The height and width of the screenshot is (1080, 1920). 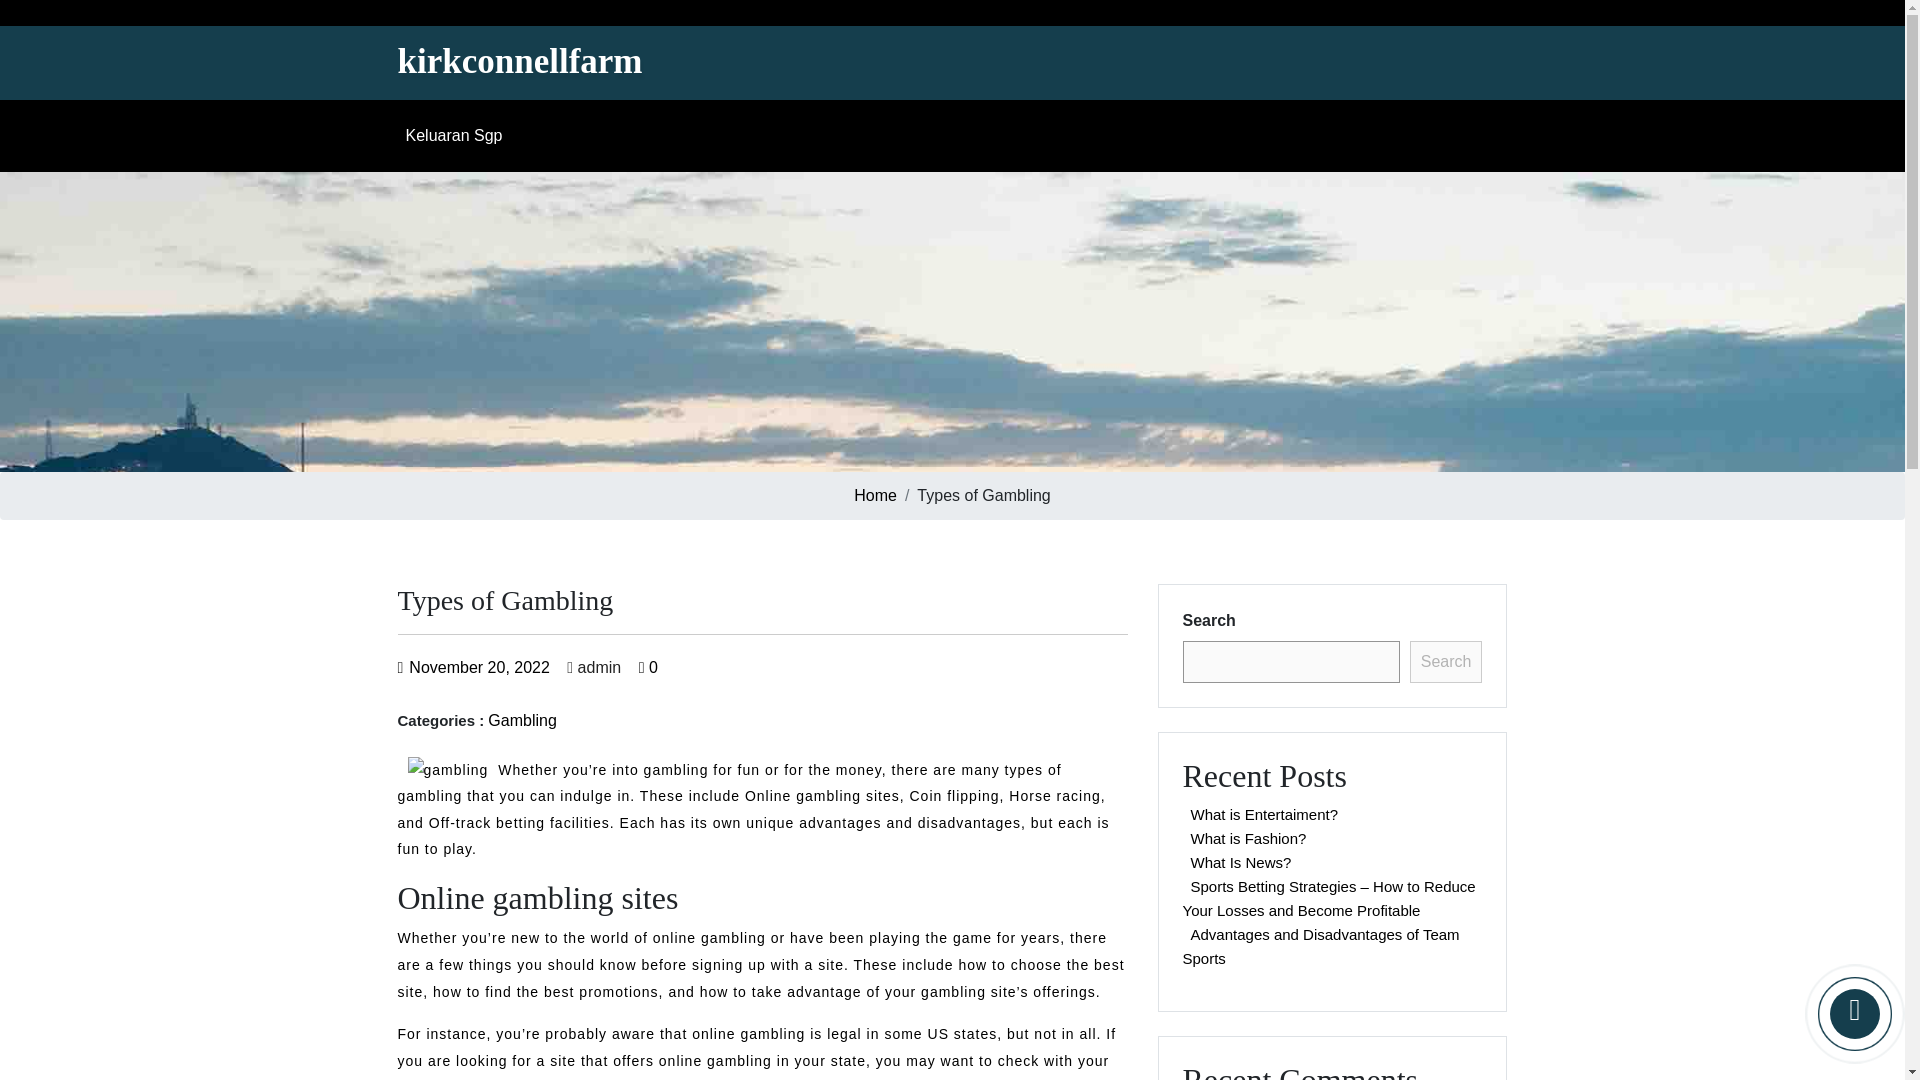 I want to click on Search, so click(x=1446, y=662).